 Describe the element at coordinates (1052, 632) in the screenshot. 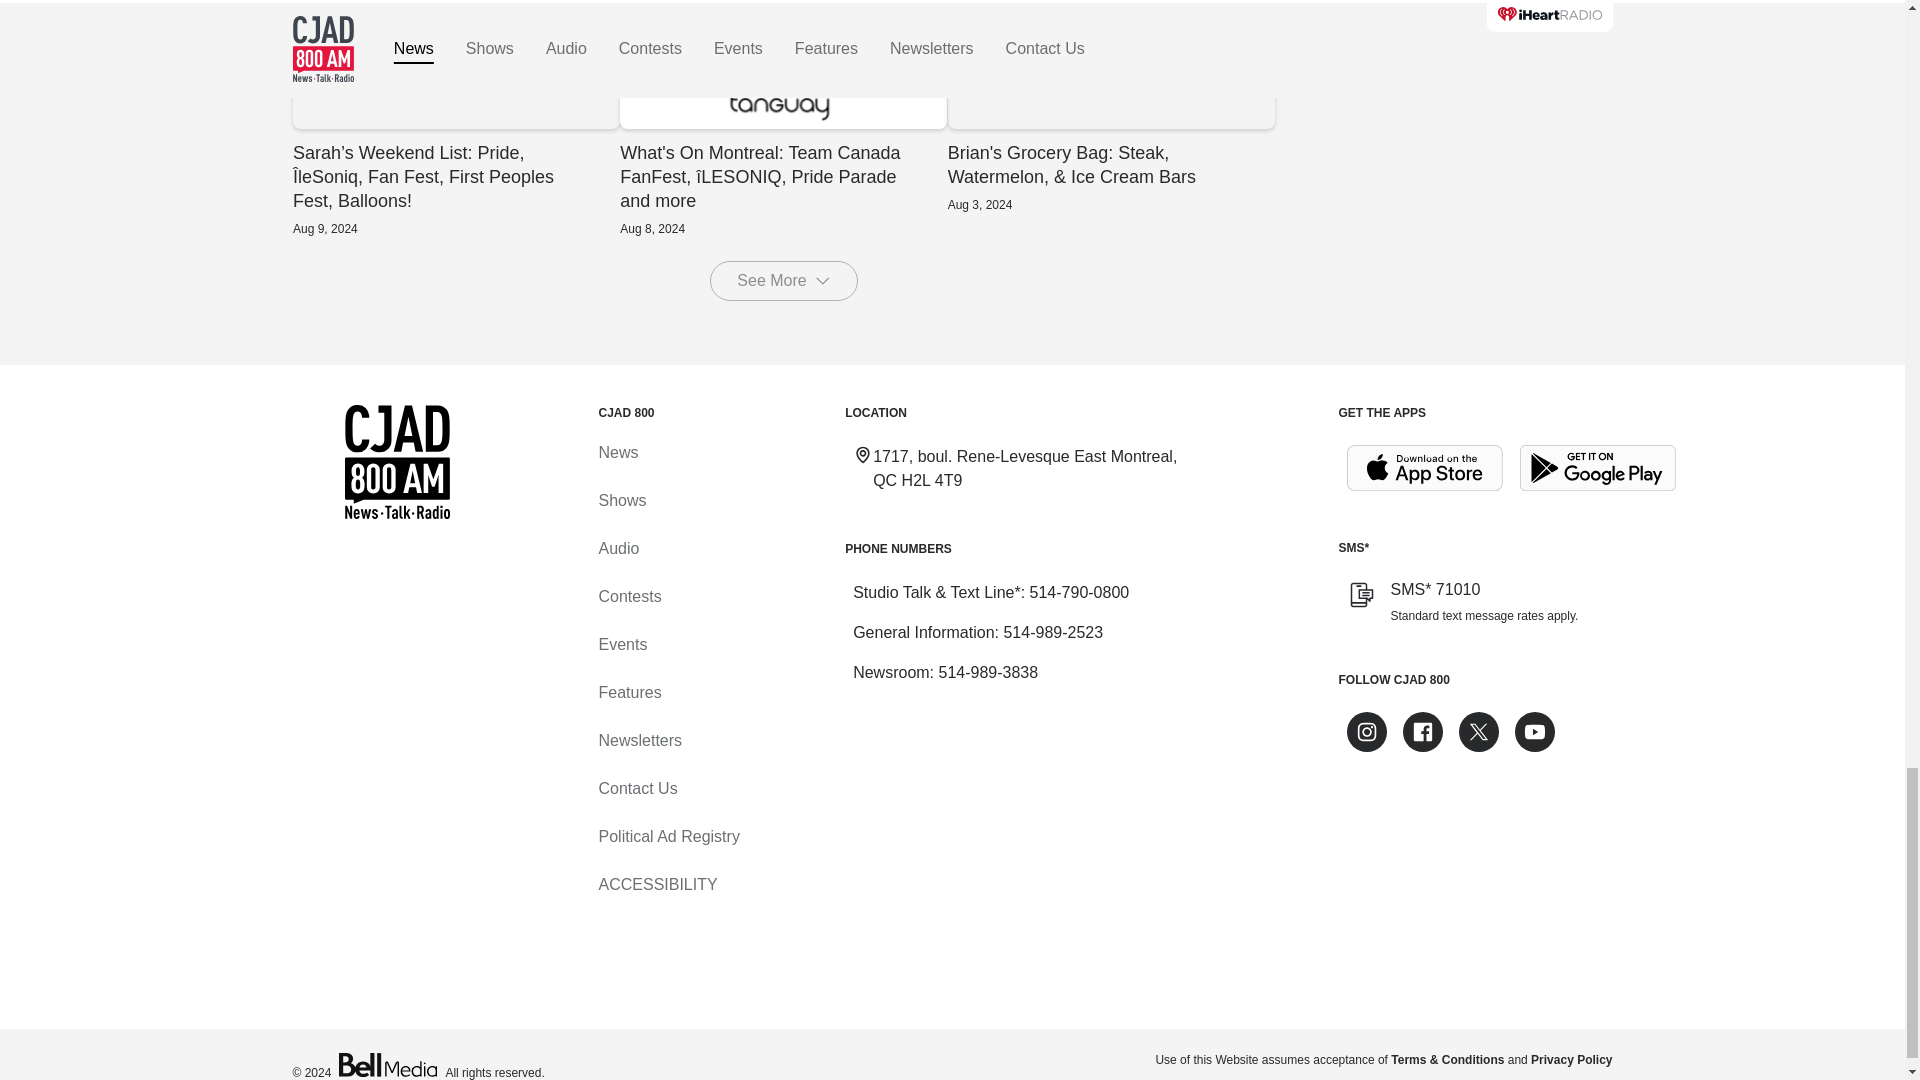

I see `514-989-2523` at that location.